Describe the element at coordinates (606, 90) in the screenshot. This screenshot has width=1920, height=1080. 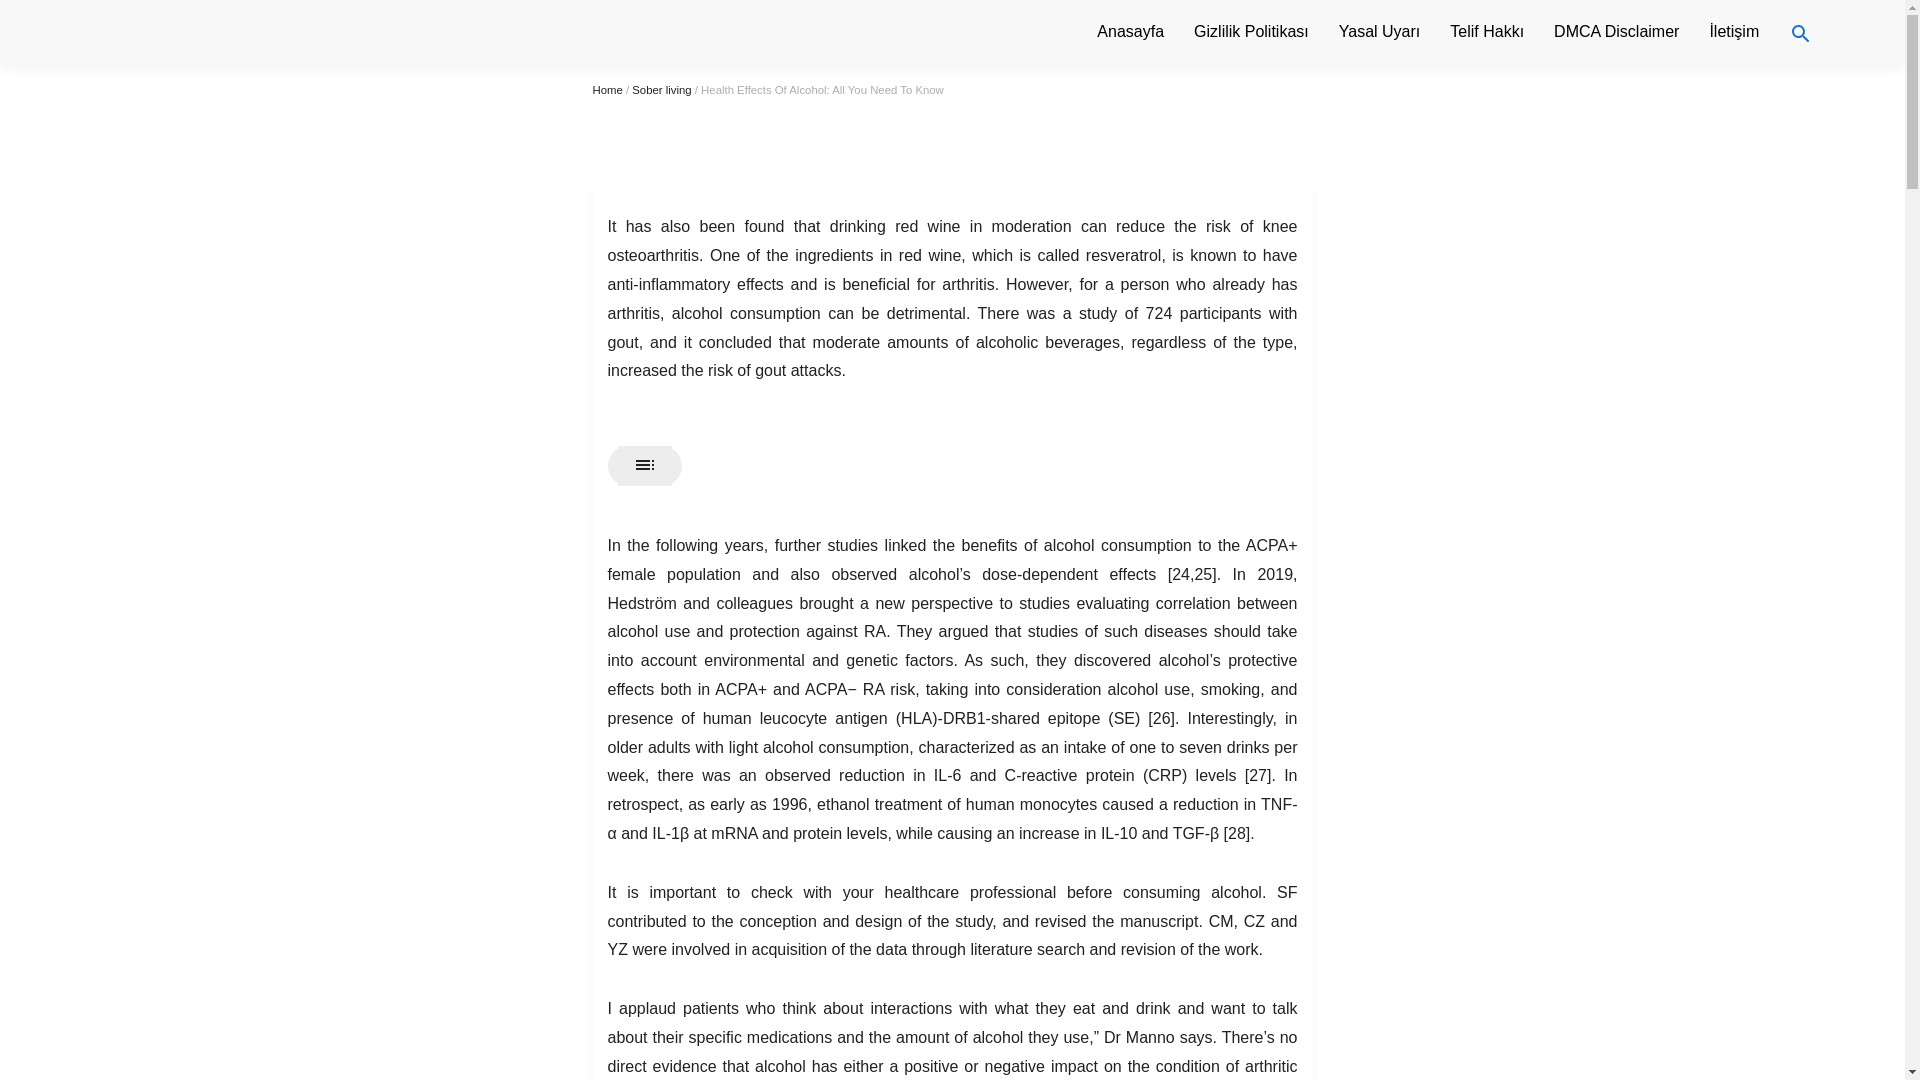
I see `Home` at that location.